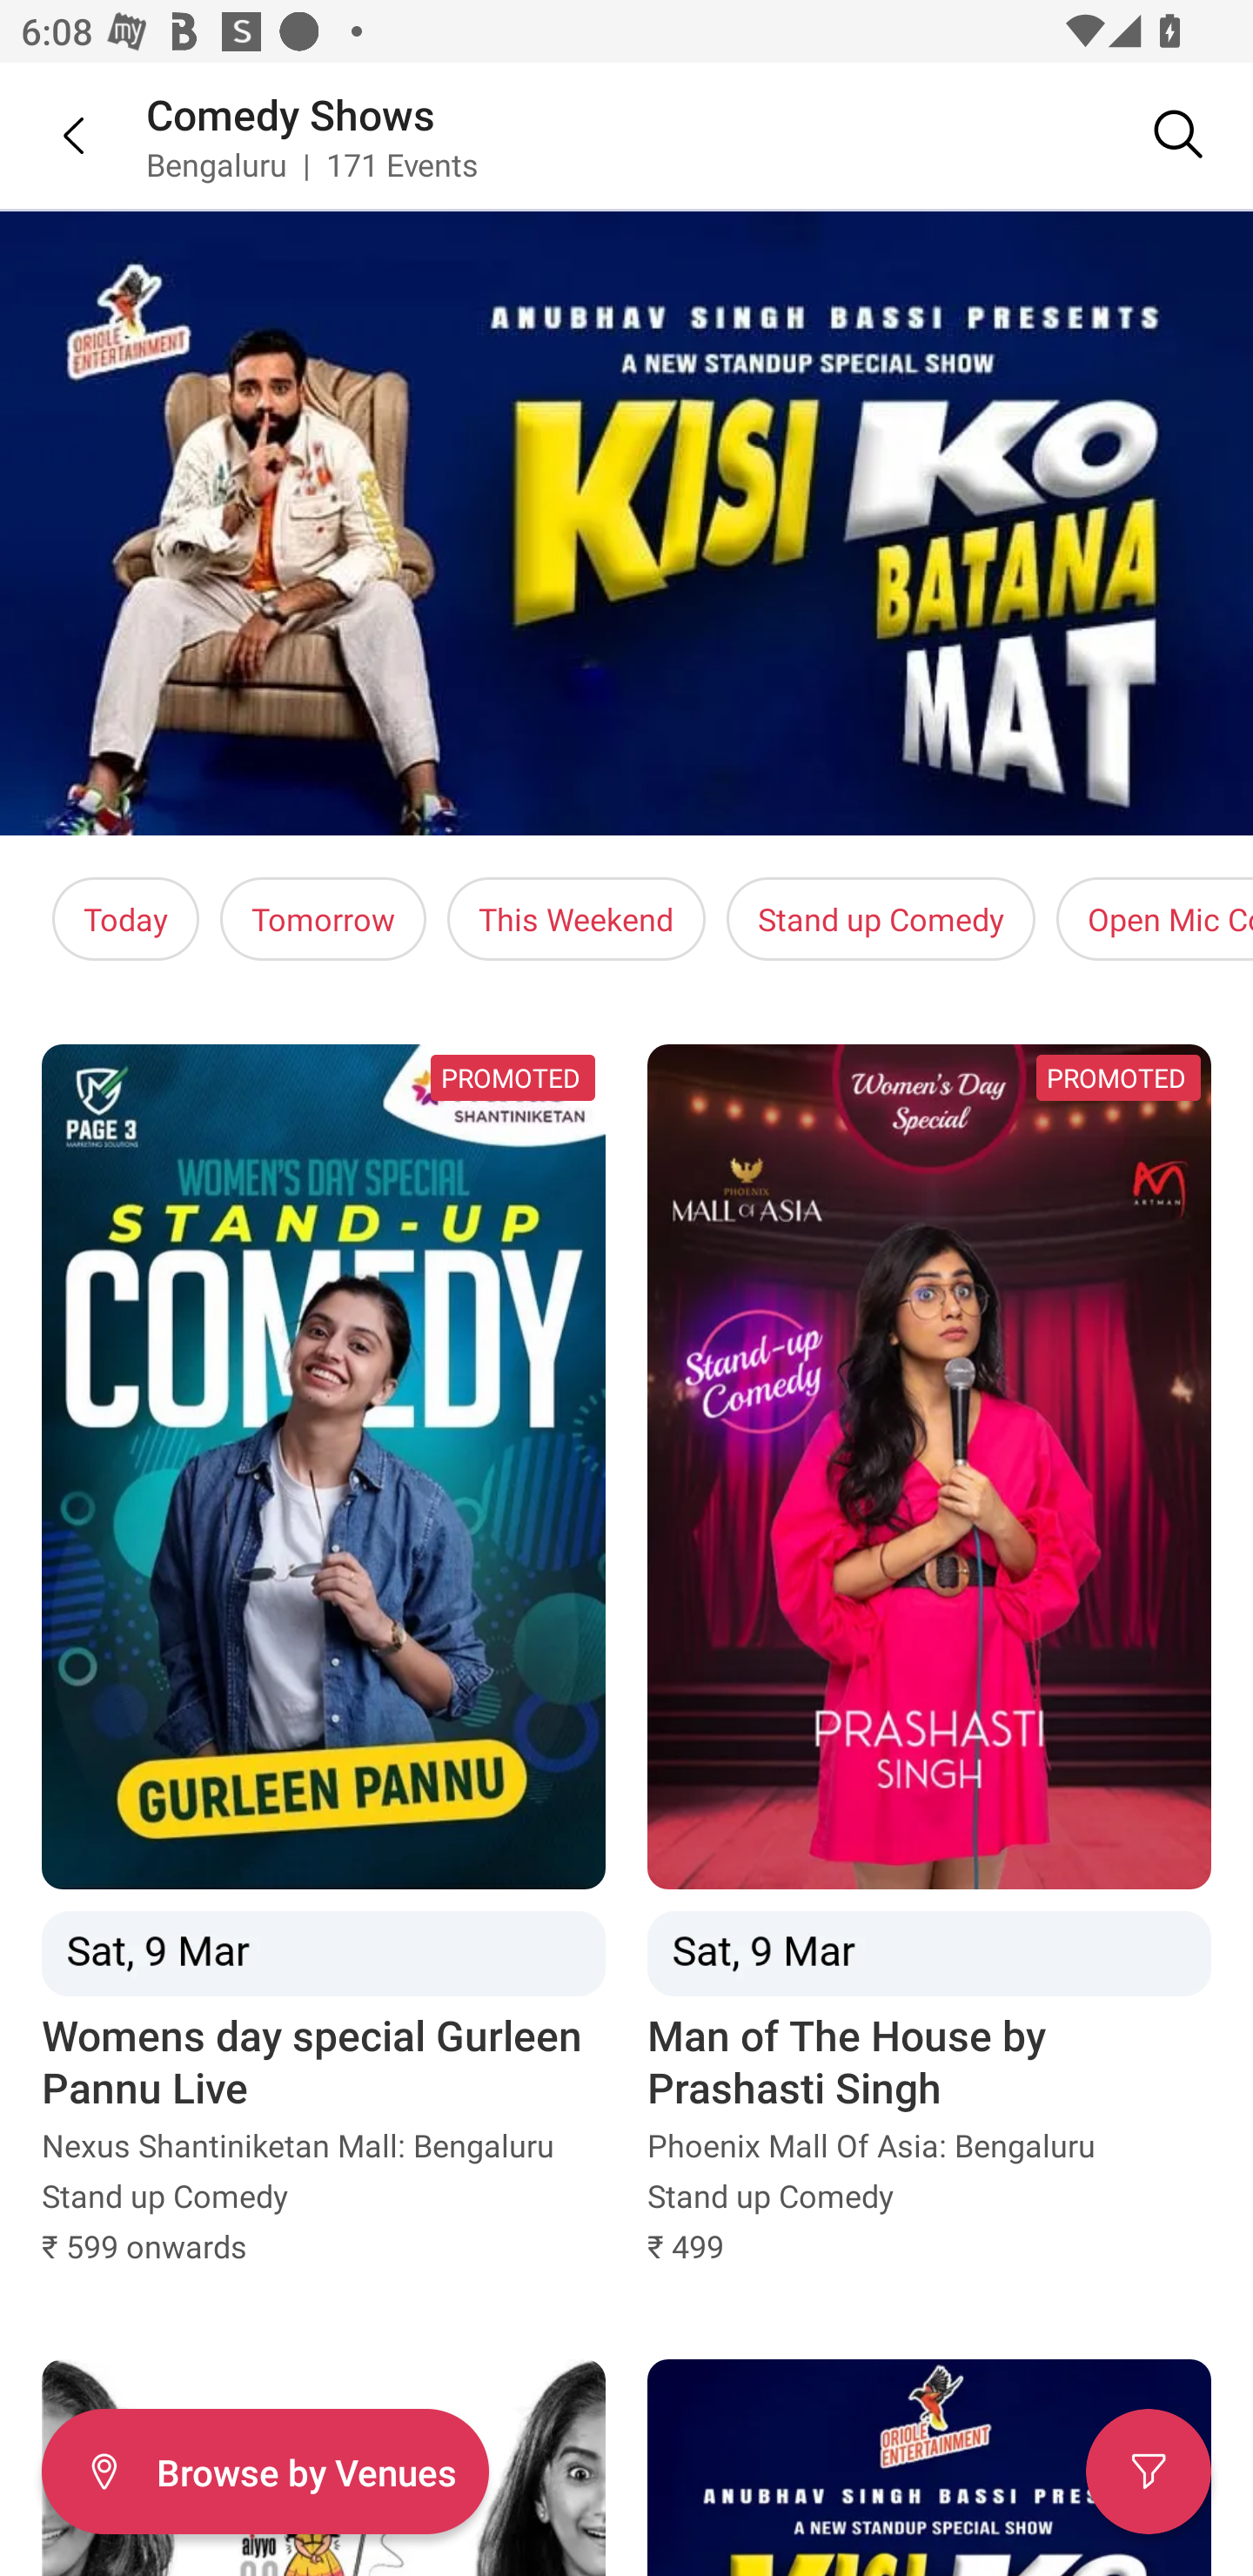 The width and height of the screenshot is (1253, 2576). I want to click on Open Mic Comedy, so click(1154, 919).